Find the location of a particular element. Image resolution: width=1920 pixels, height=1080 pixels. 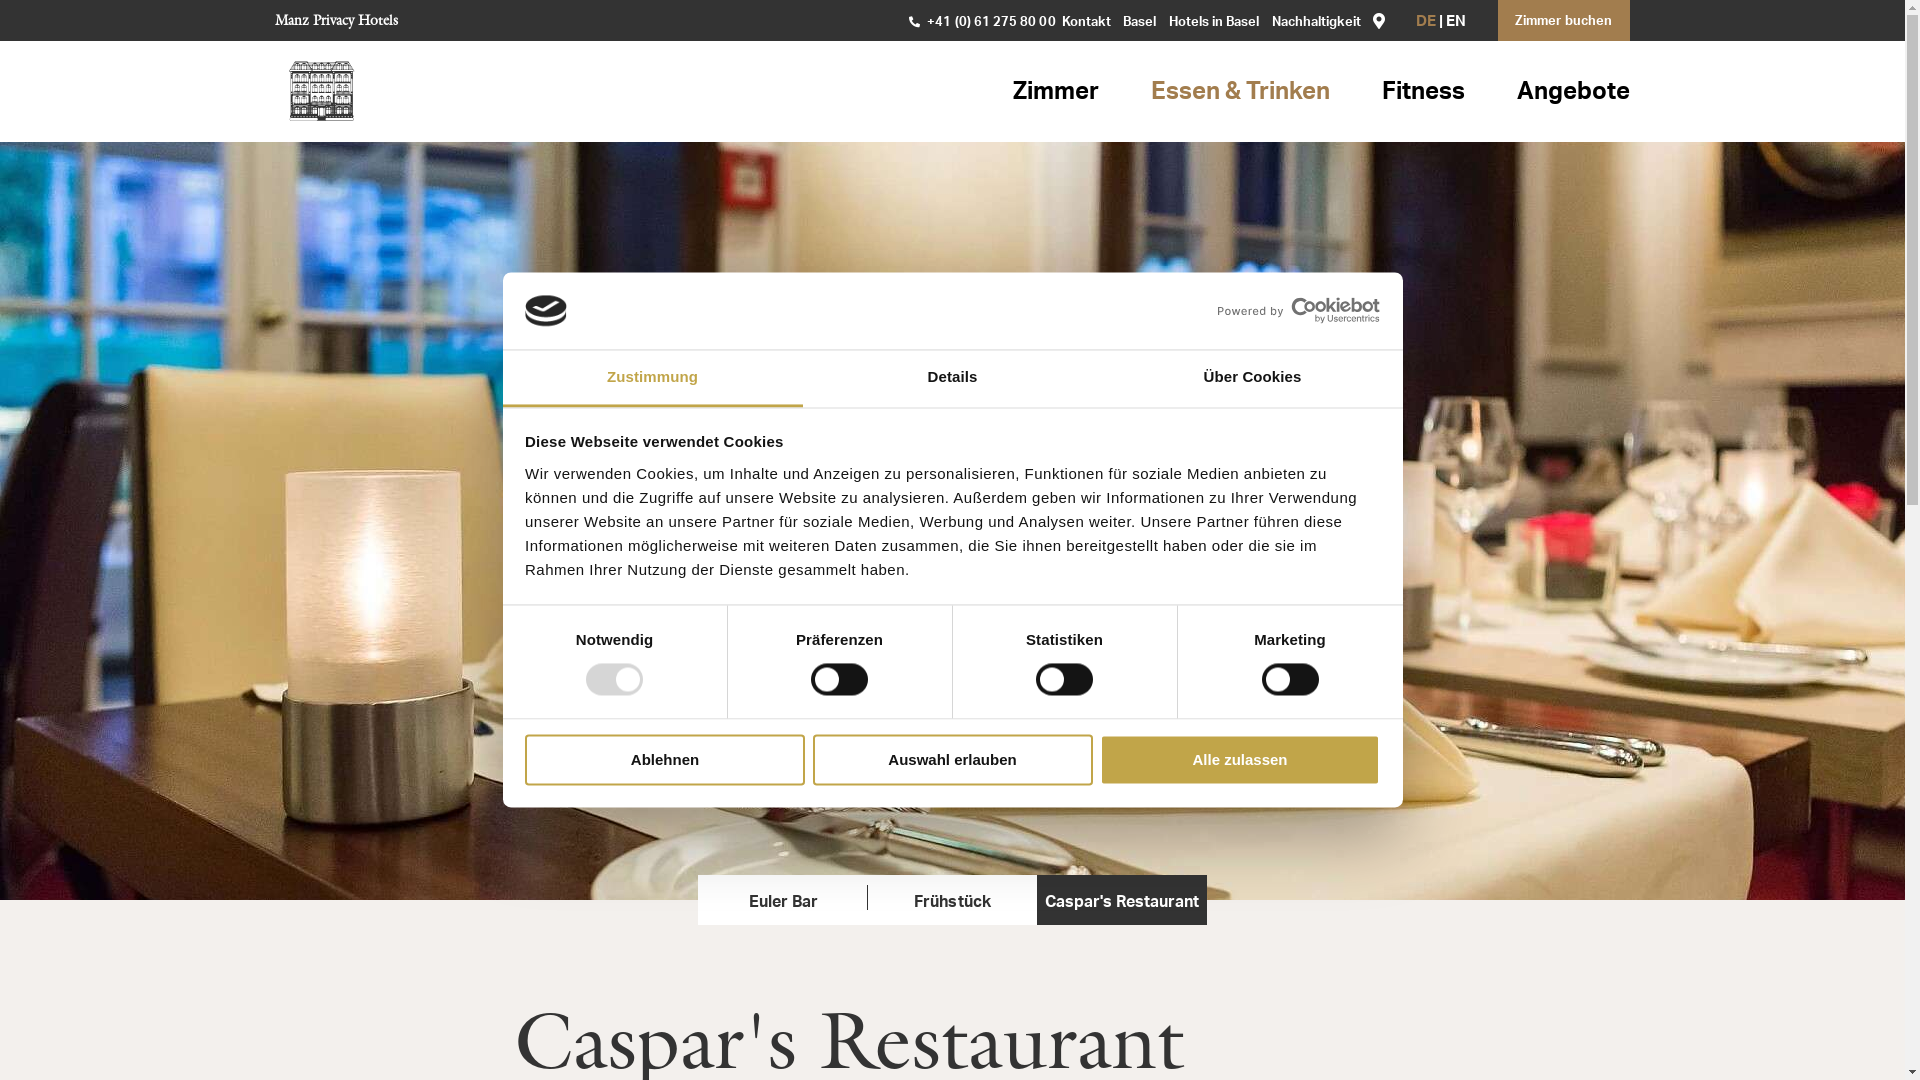

Essen & Trinken is located at coordinates (1240, 93).